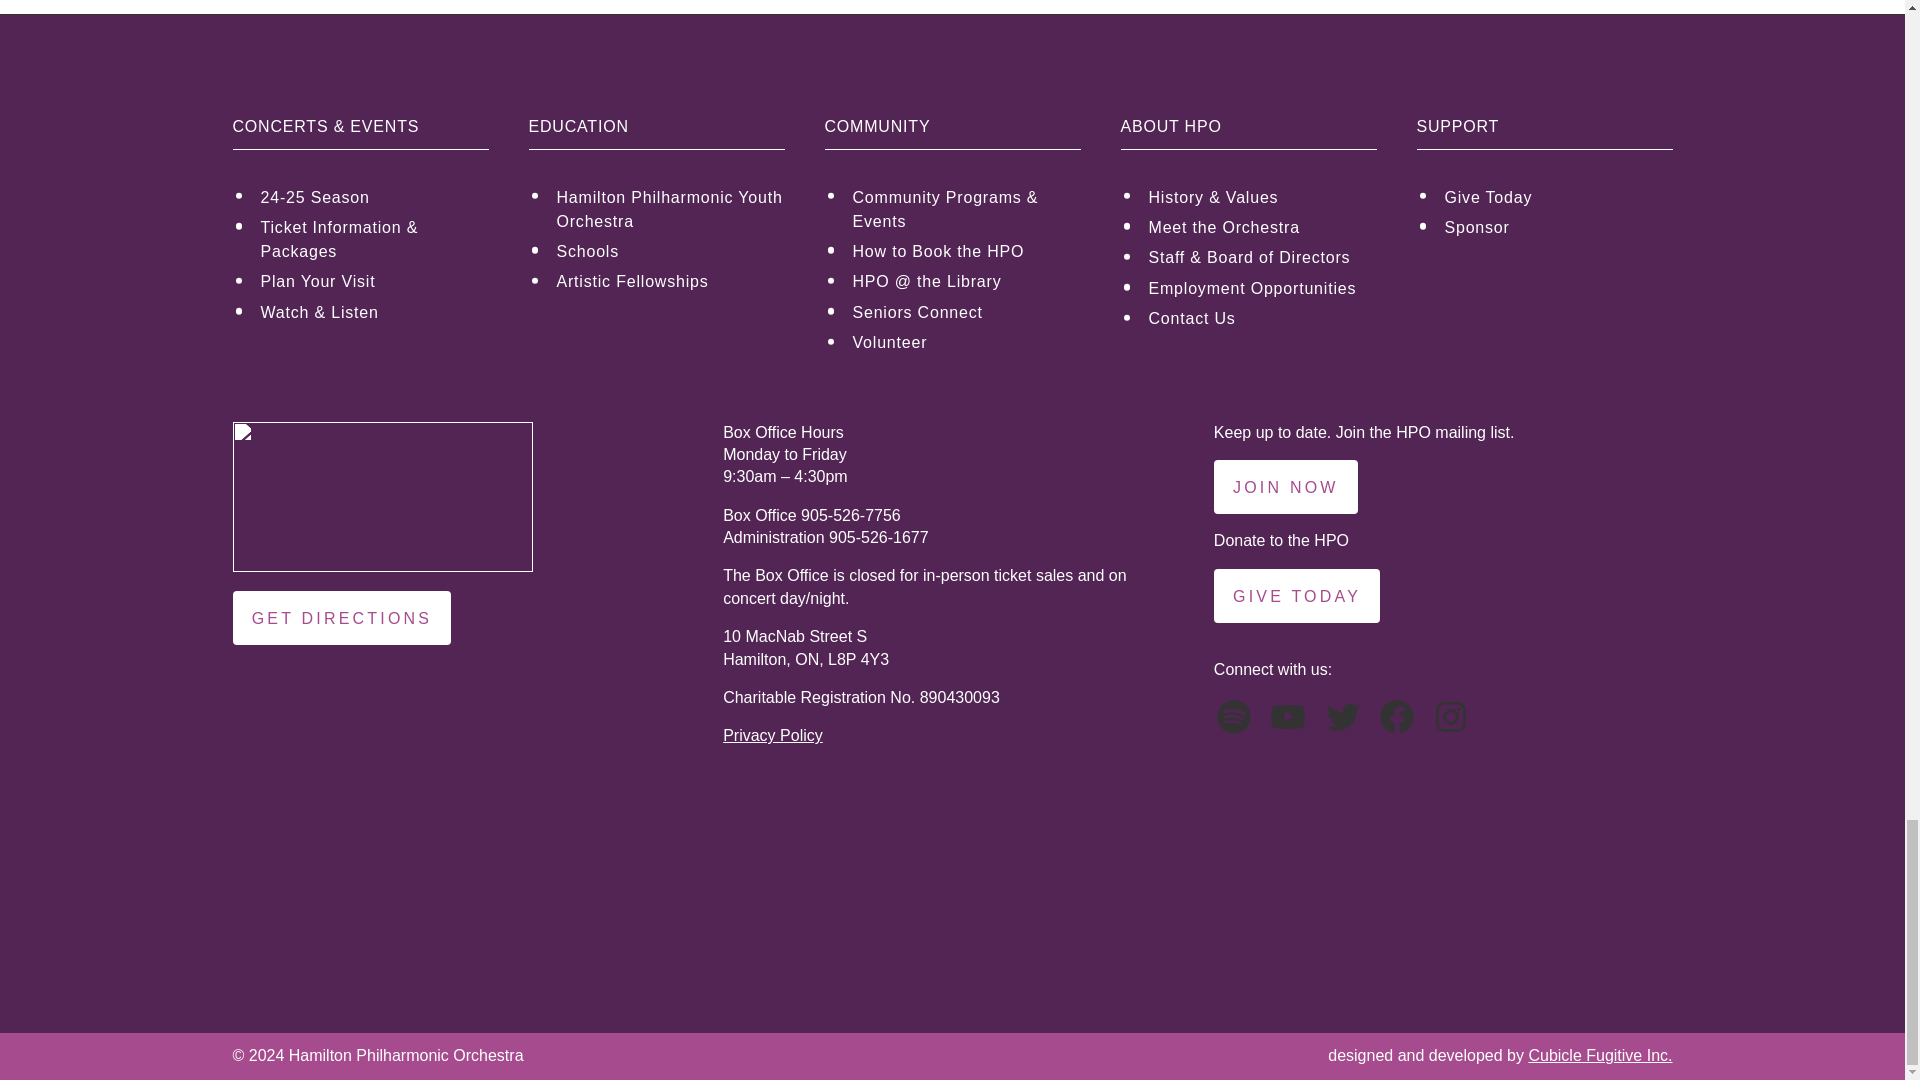 The image size is (1920, 1080). I want to click on Incite Foundation for the Arts, so click(397, 881).